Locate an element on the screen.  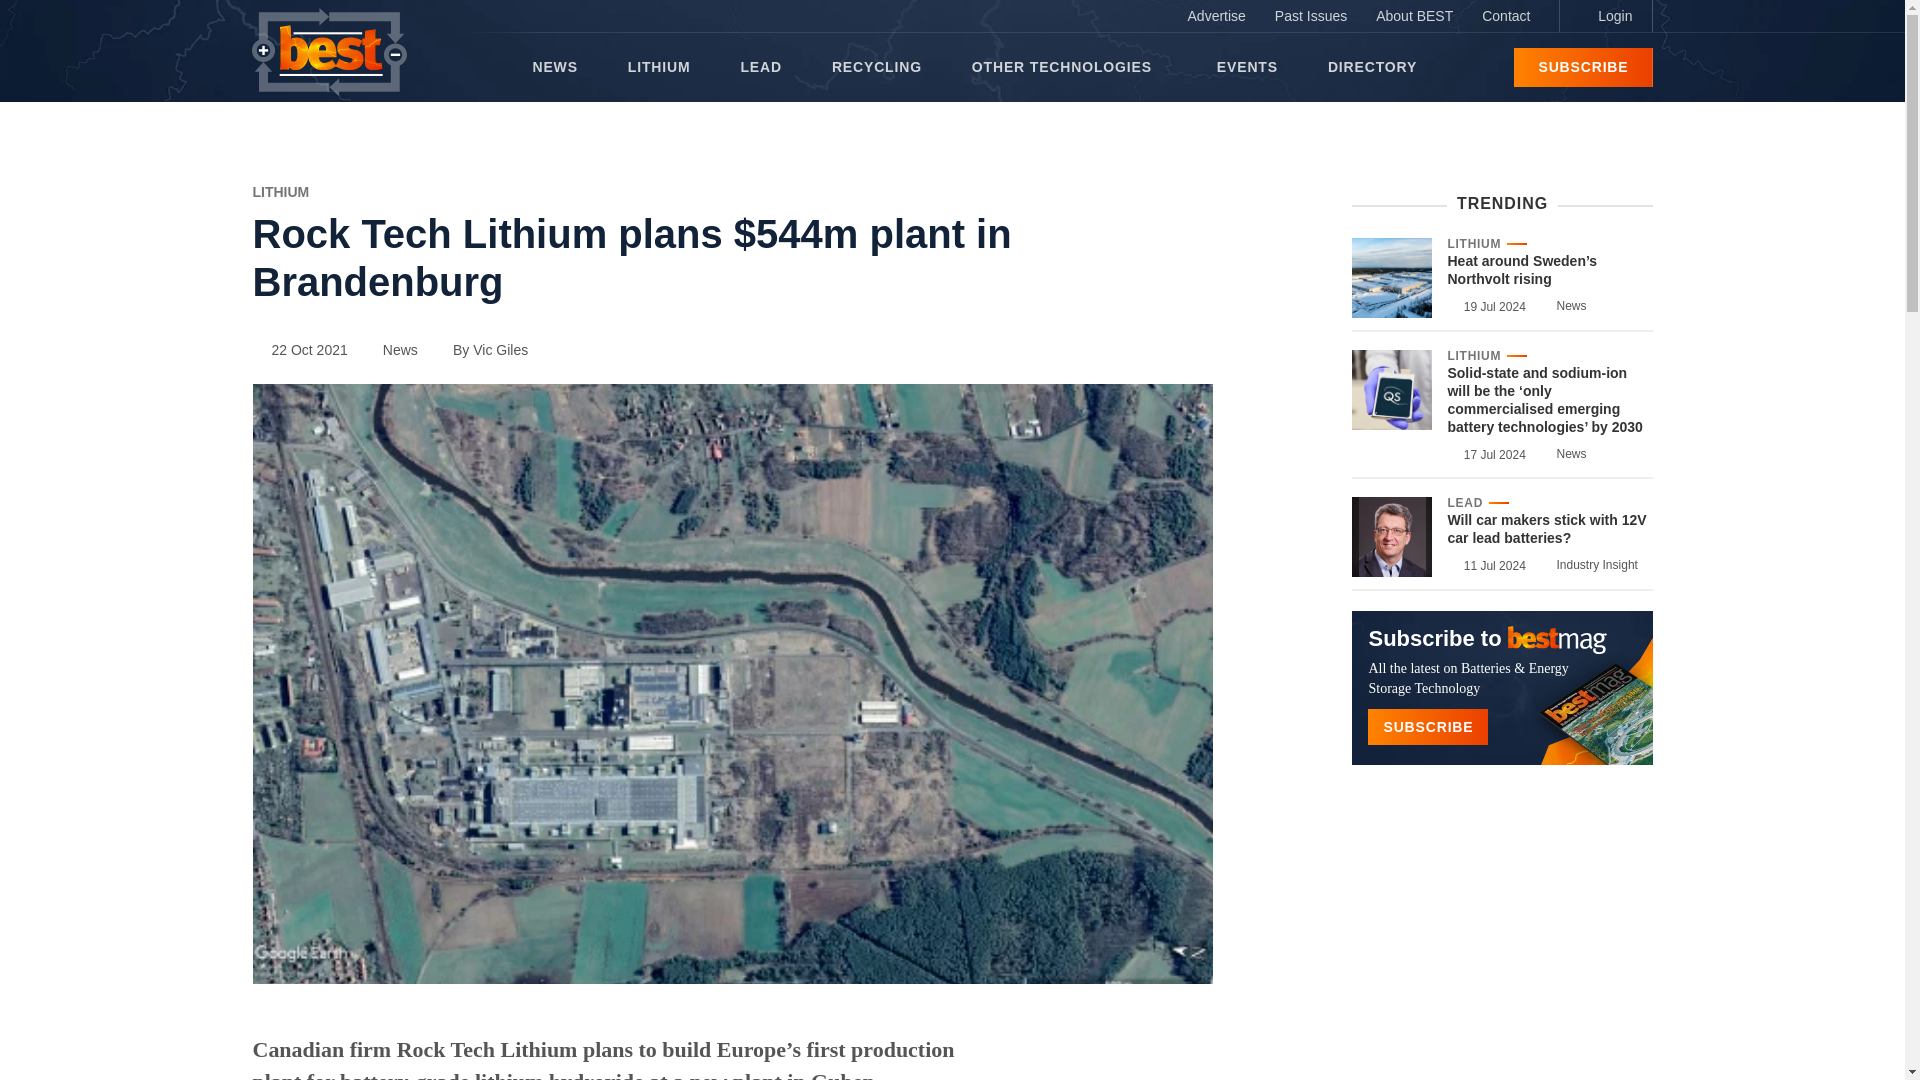
Advertise is located at coordinates (1216, 16).